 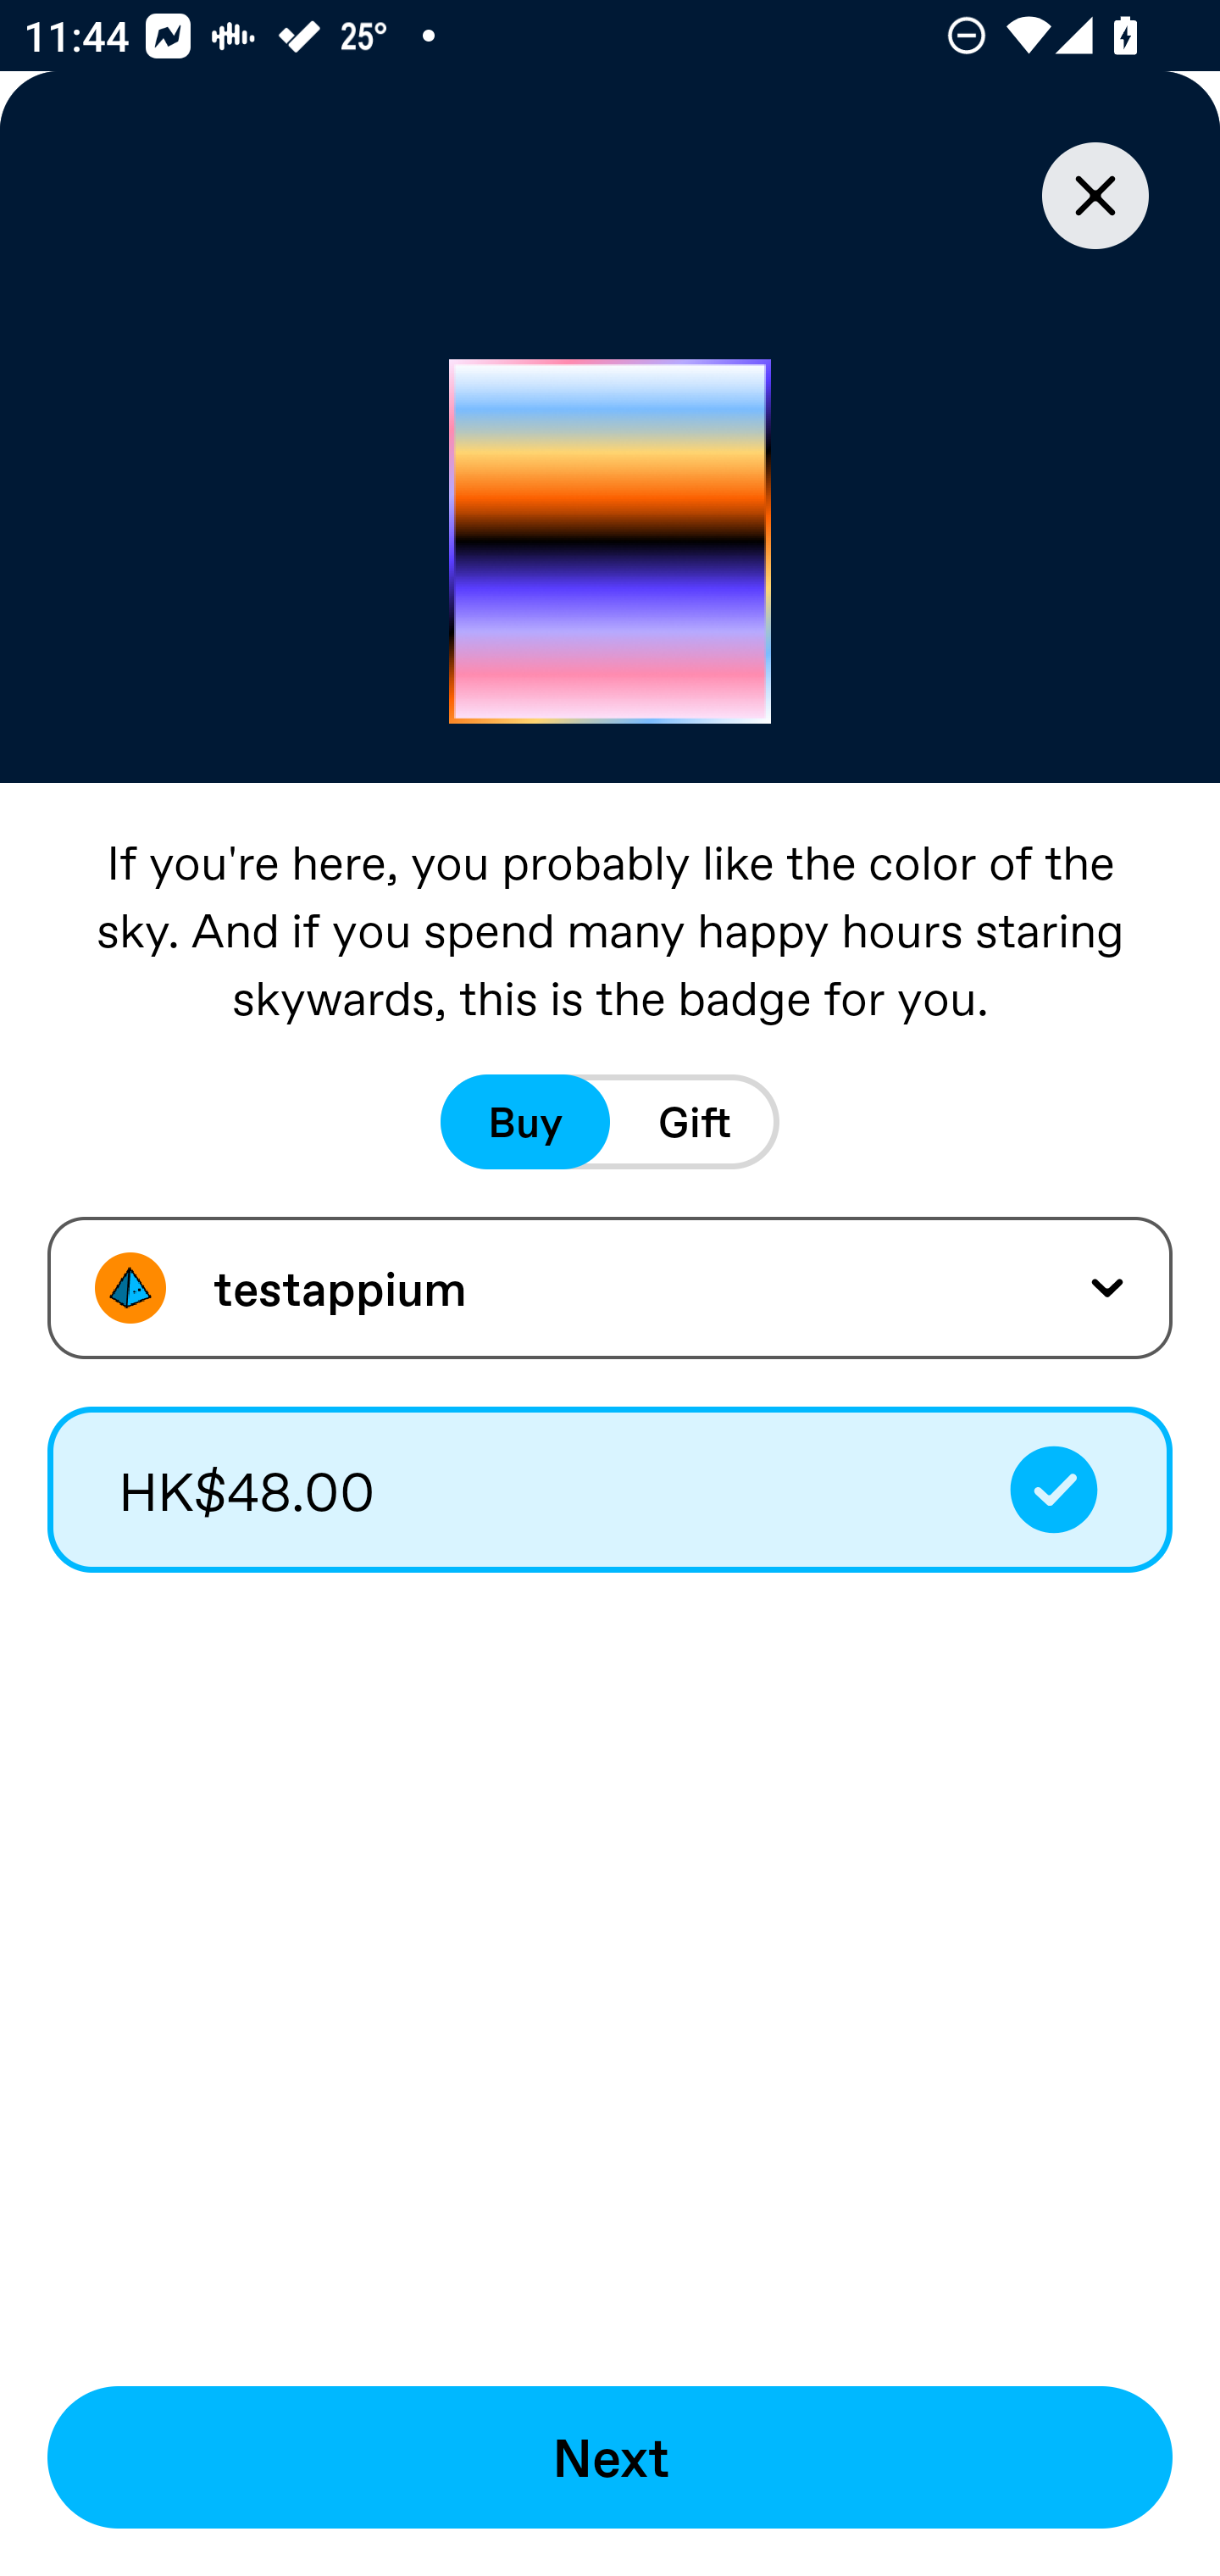 I want to click on Gift, so click(x=695, y=1122).